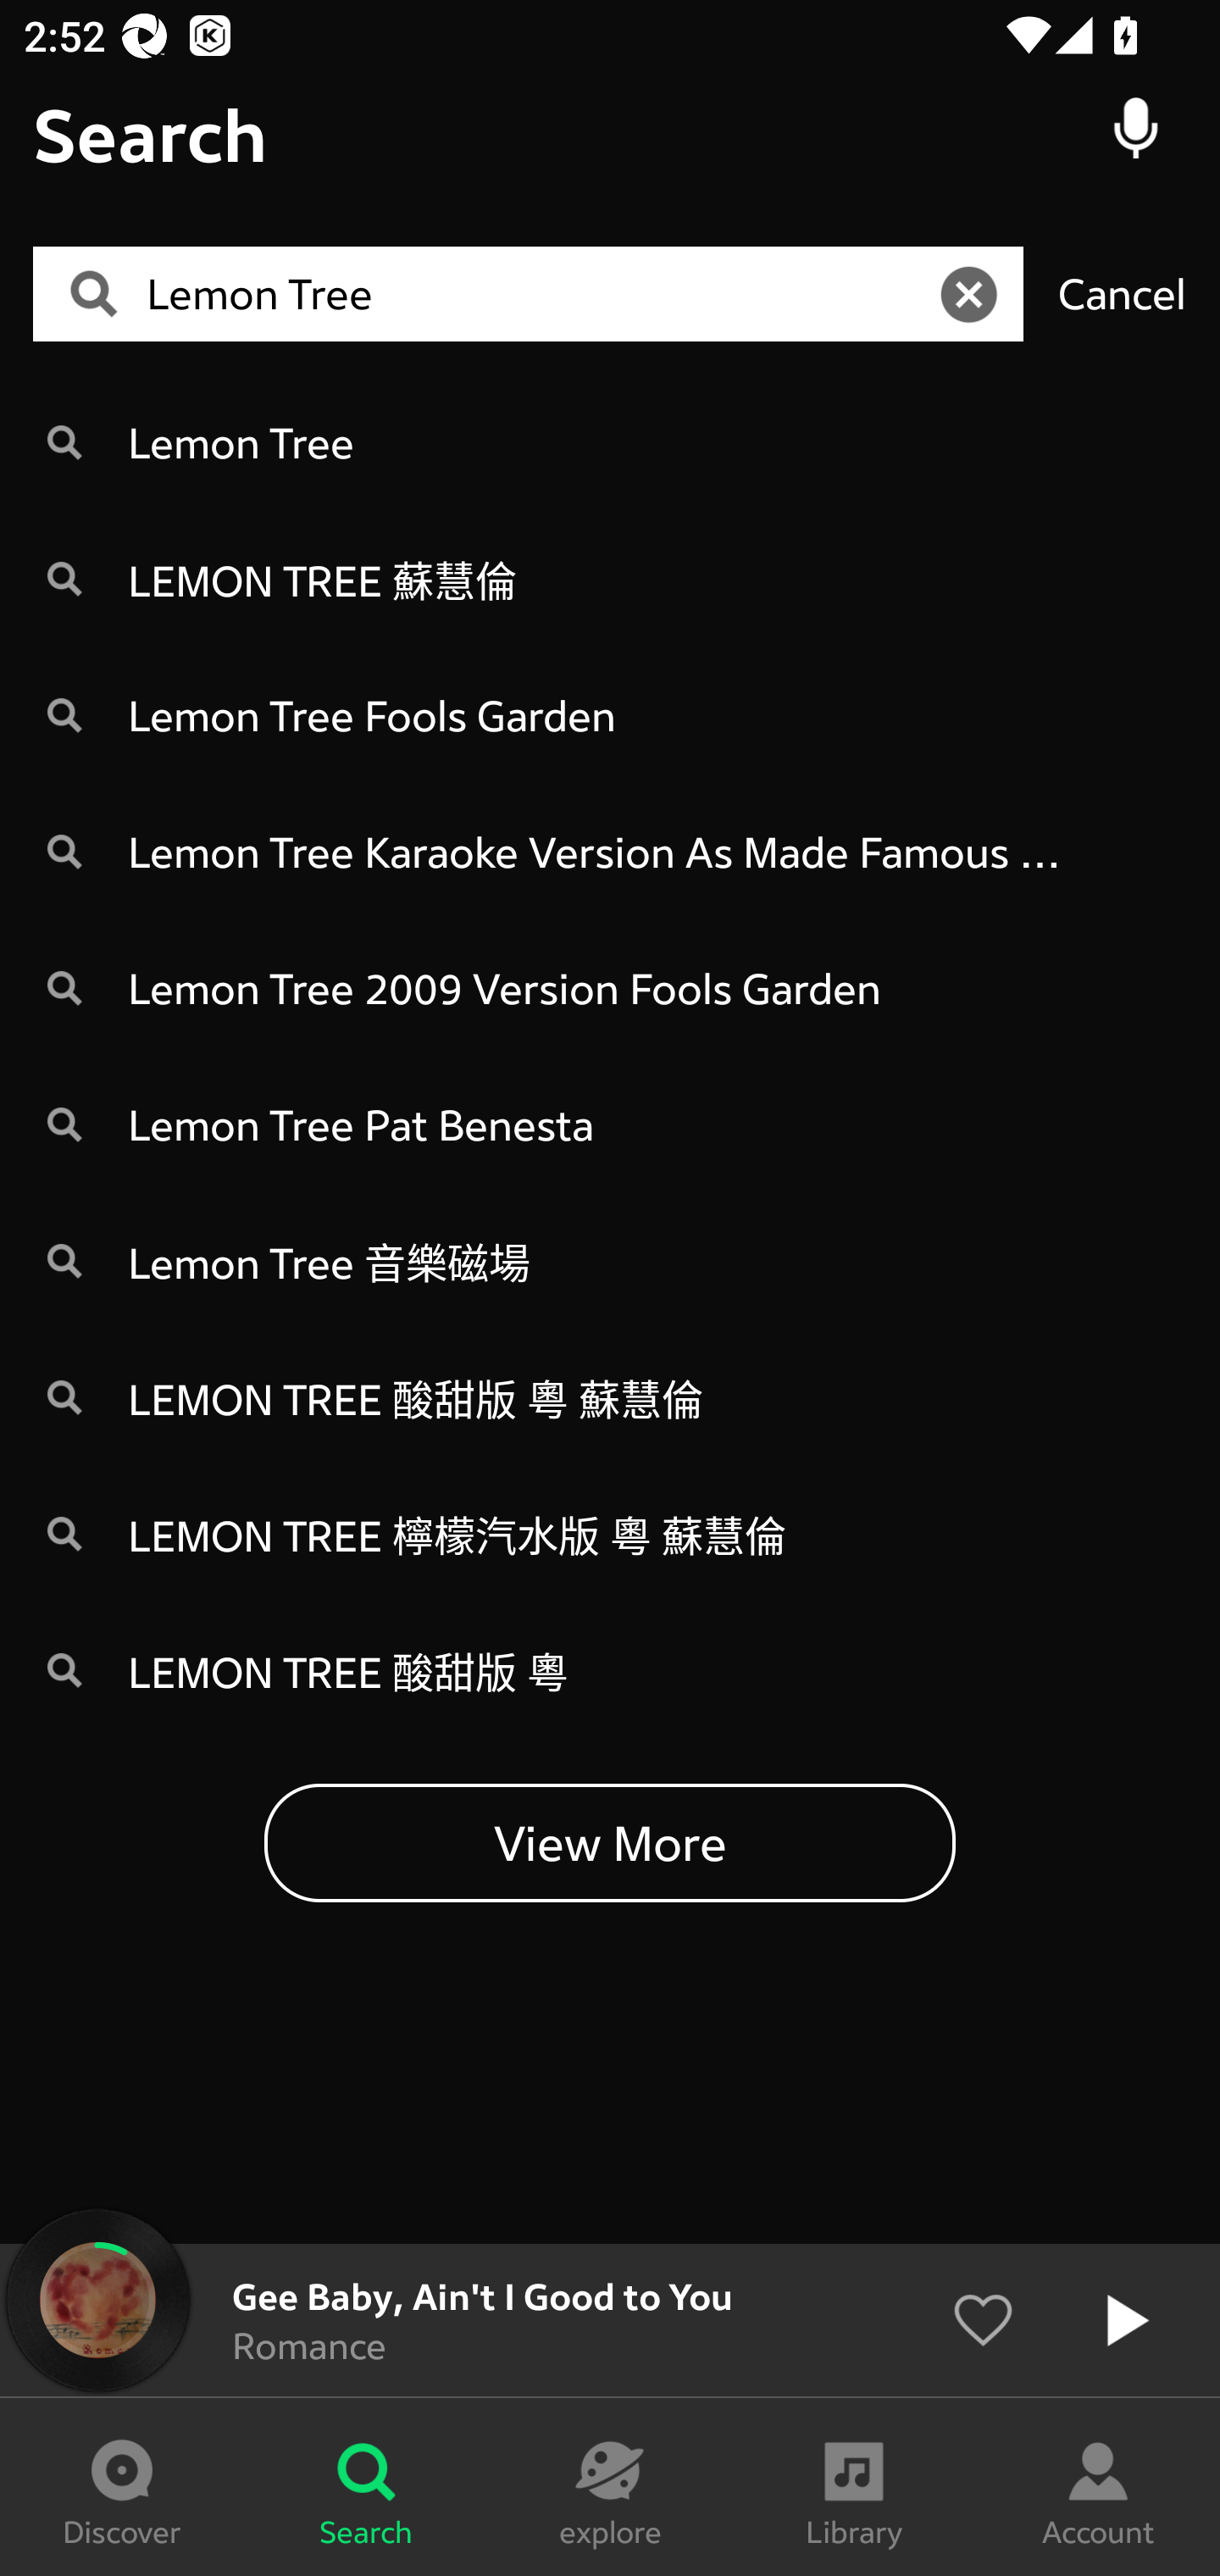  Describe the element at coordinates (610, 1396) in the screenshot. I see `LEMON TREE 酸甜版 粵 蘇慧倫` at that location.